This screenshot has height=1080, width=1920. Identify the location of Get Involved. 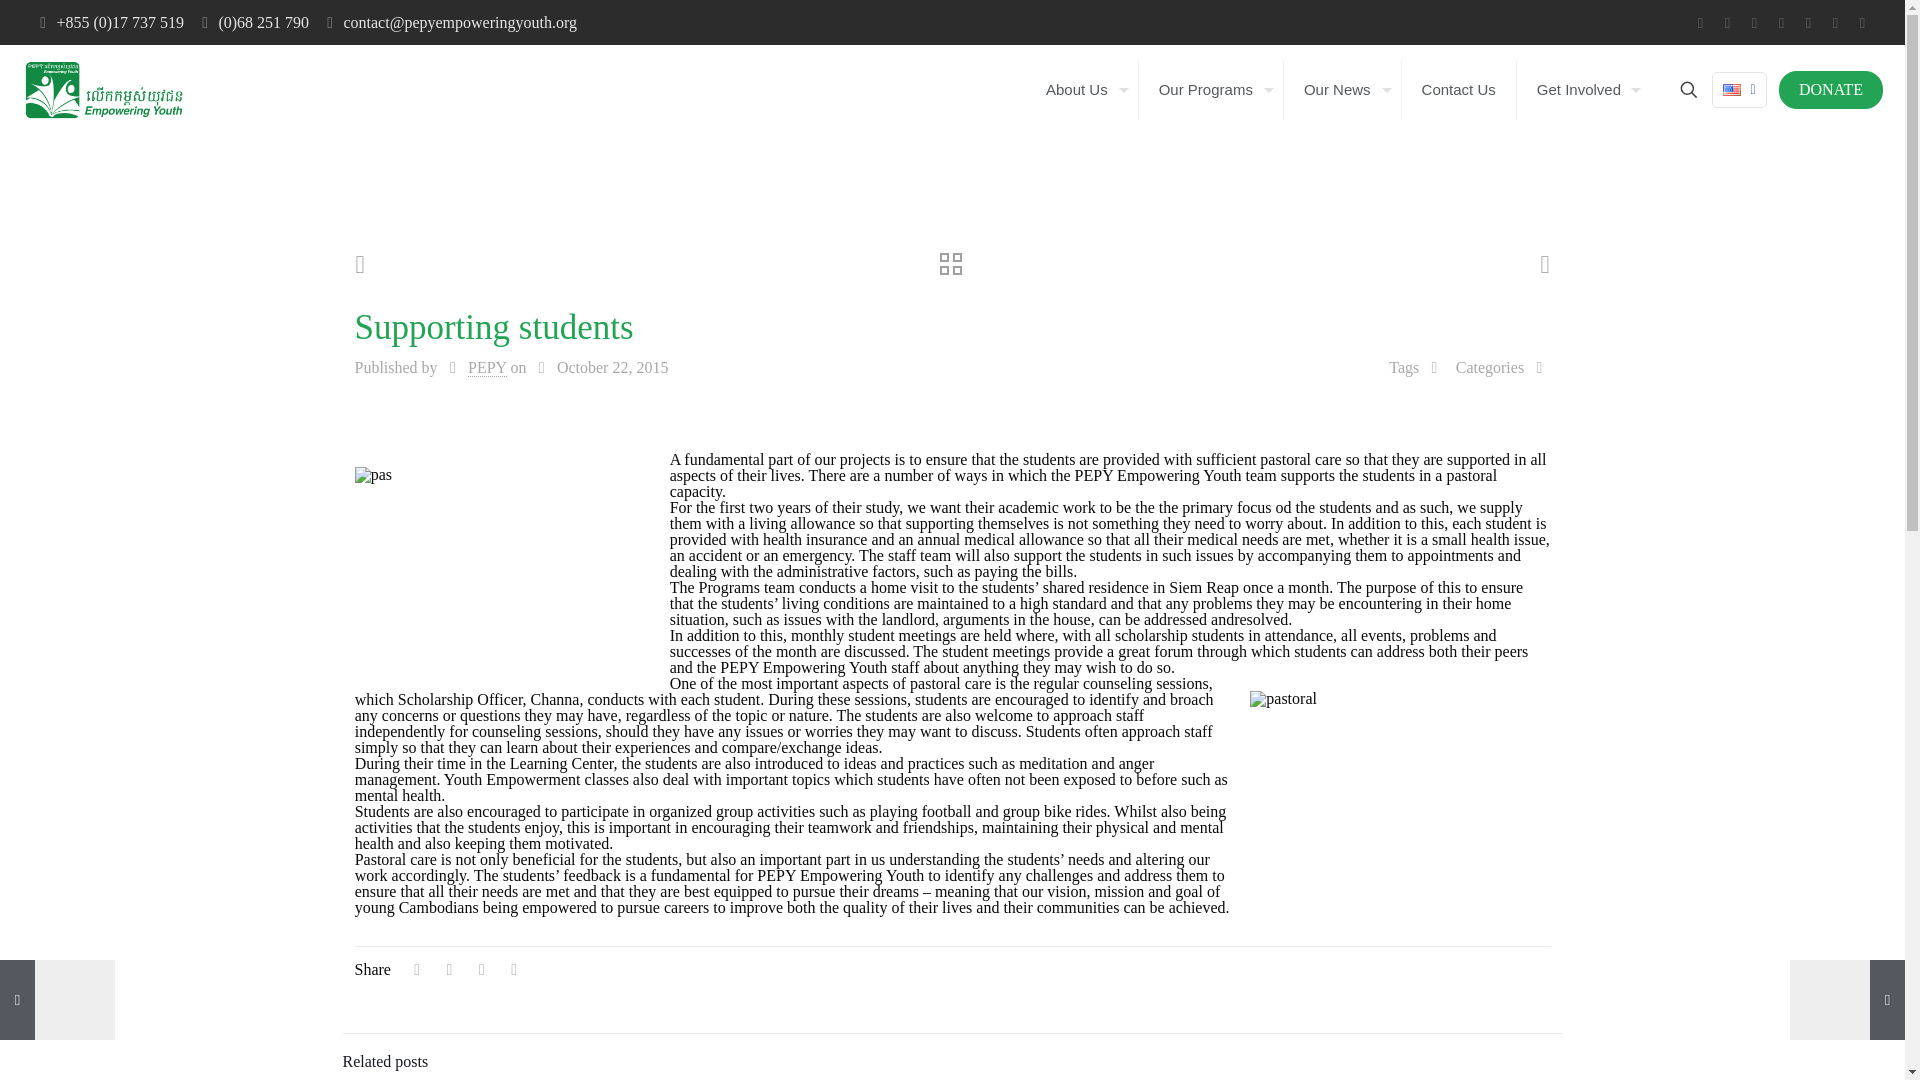
(1584, 90).